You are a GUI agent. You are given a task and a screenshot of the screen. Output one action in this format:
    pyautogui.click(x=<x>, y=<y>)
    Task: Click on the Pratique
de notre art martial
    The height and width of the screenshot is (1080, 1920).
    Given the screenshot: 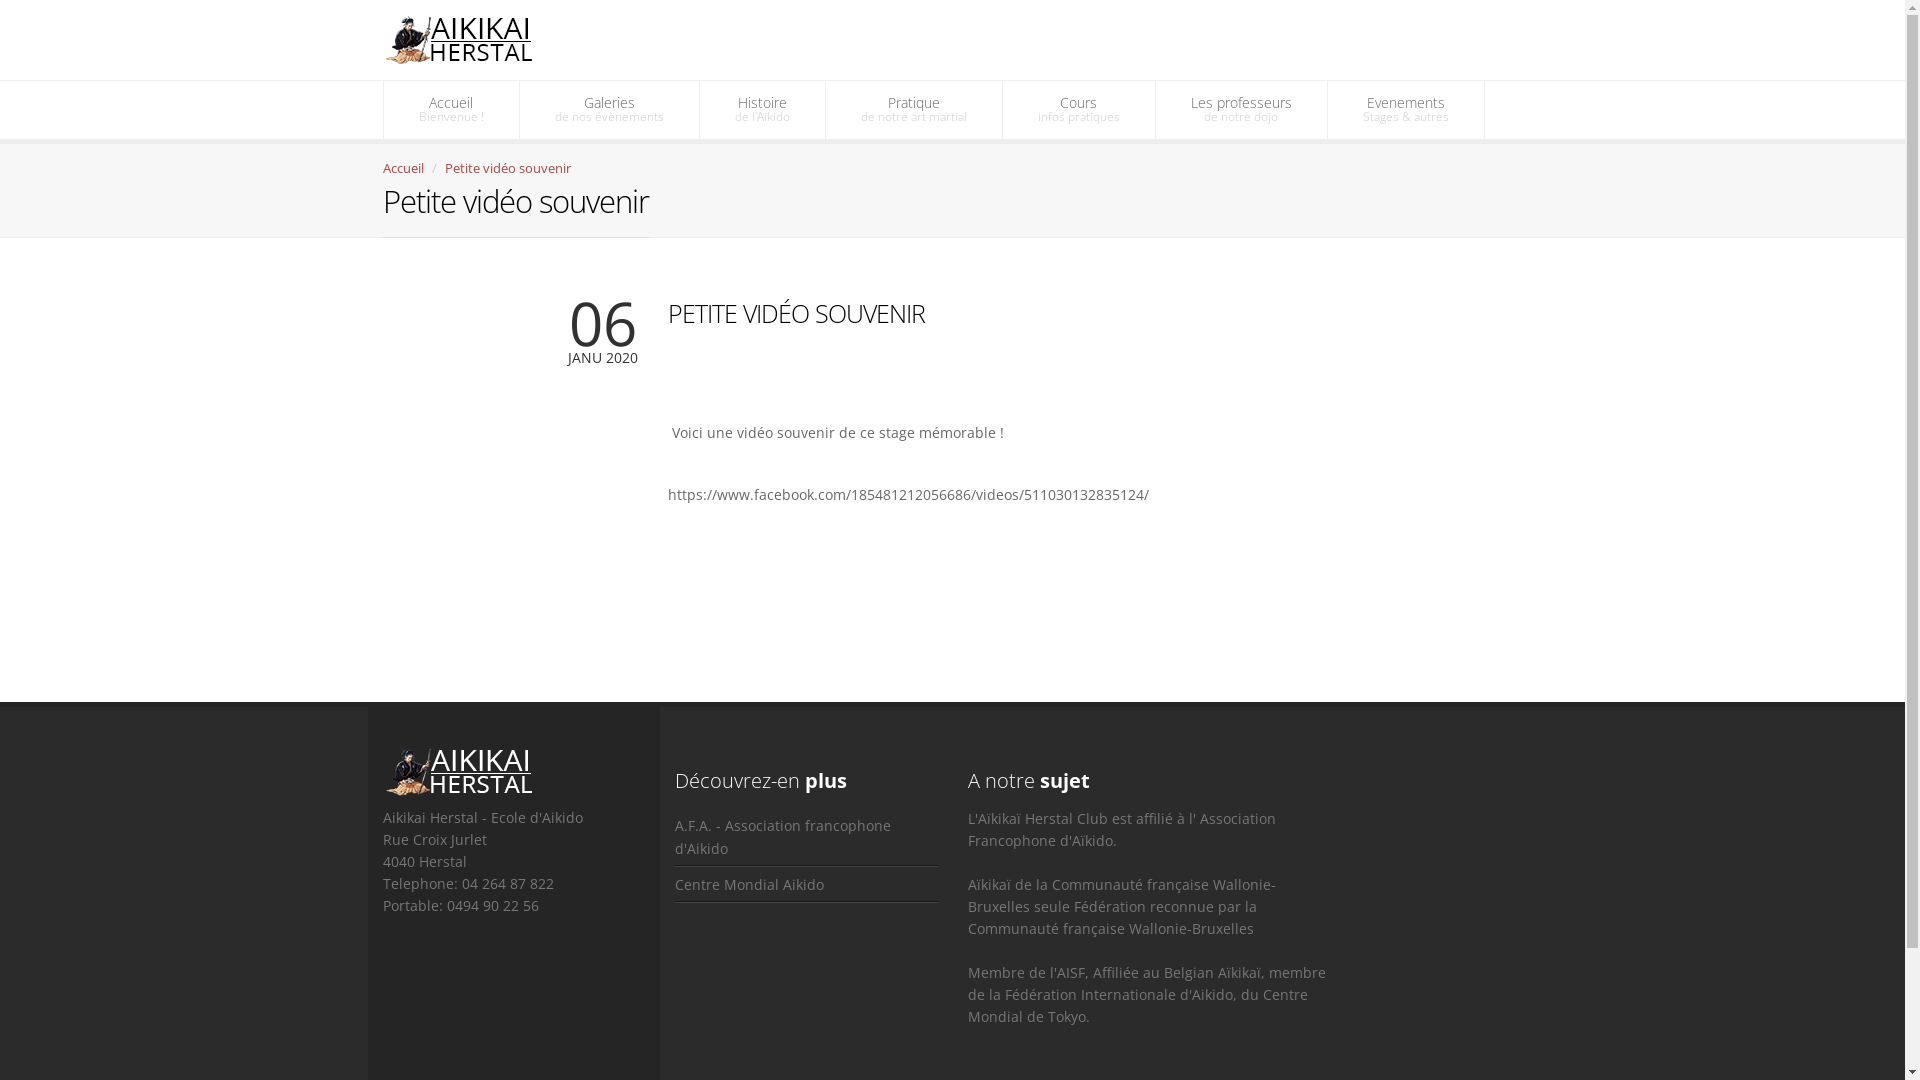 What is the action you would take?
    pyautogui.click(x=914, y=110)
    